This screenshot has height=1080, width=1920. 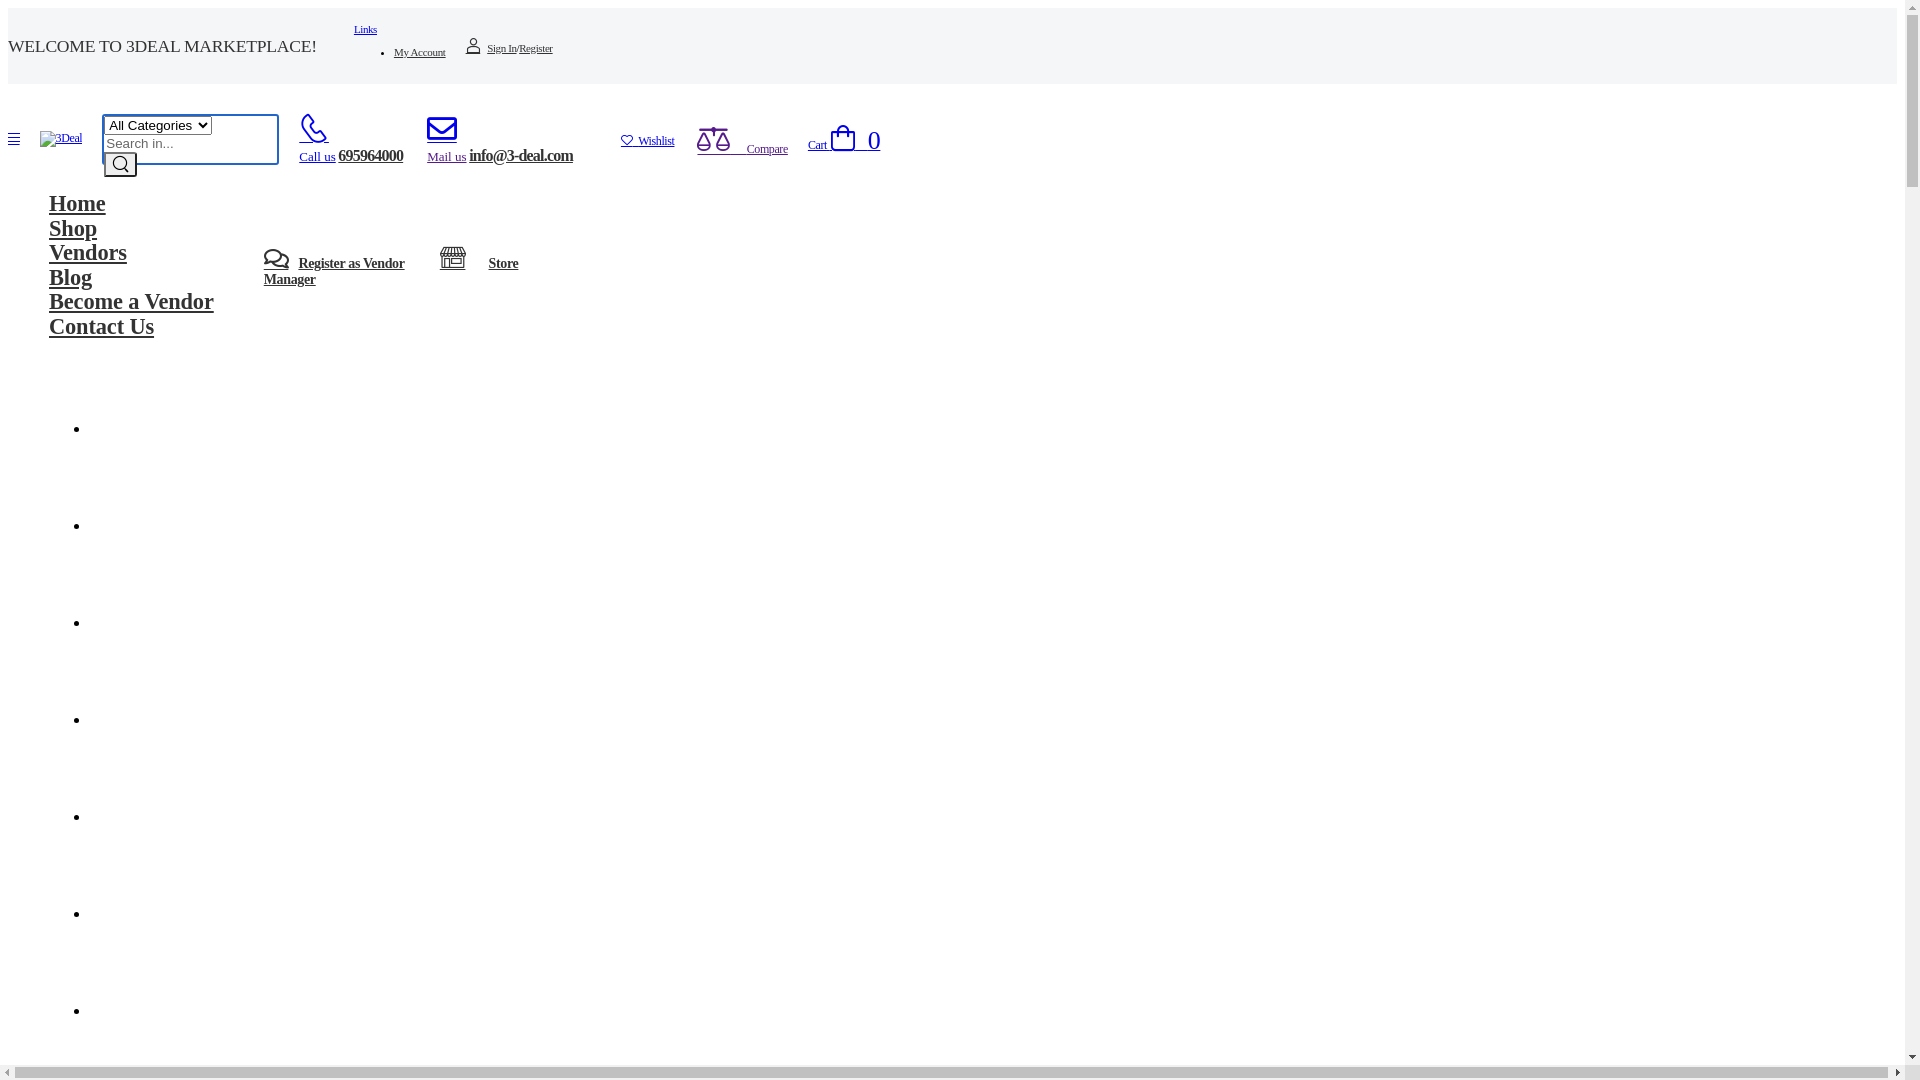 What do you see at coordinates (125, 618) in the screenshot?
I see `Shoes` at bounding box center [125, 618].